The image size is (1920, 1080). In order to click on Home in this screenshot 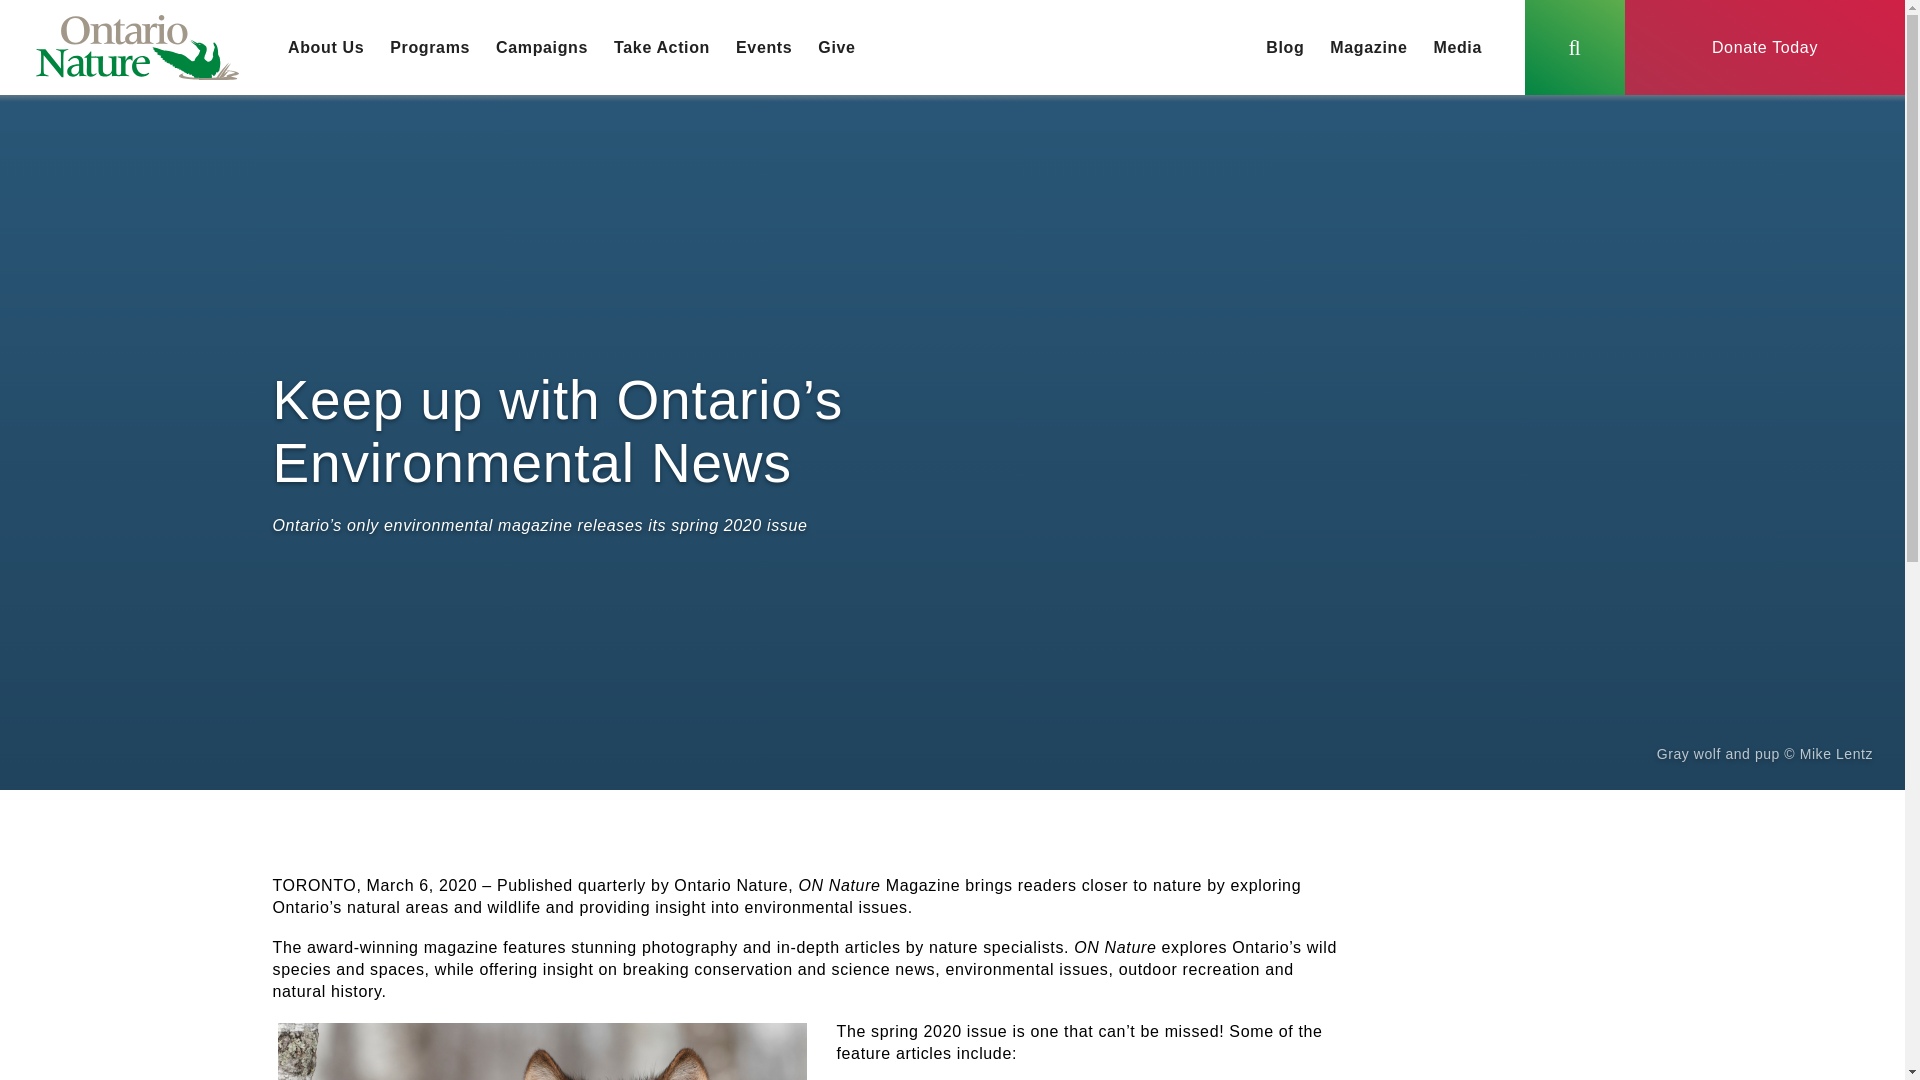, I will do `click(137, 47)`.